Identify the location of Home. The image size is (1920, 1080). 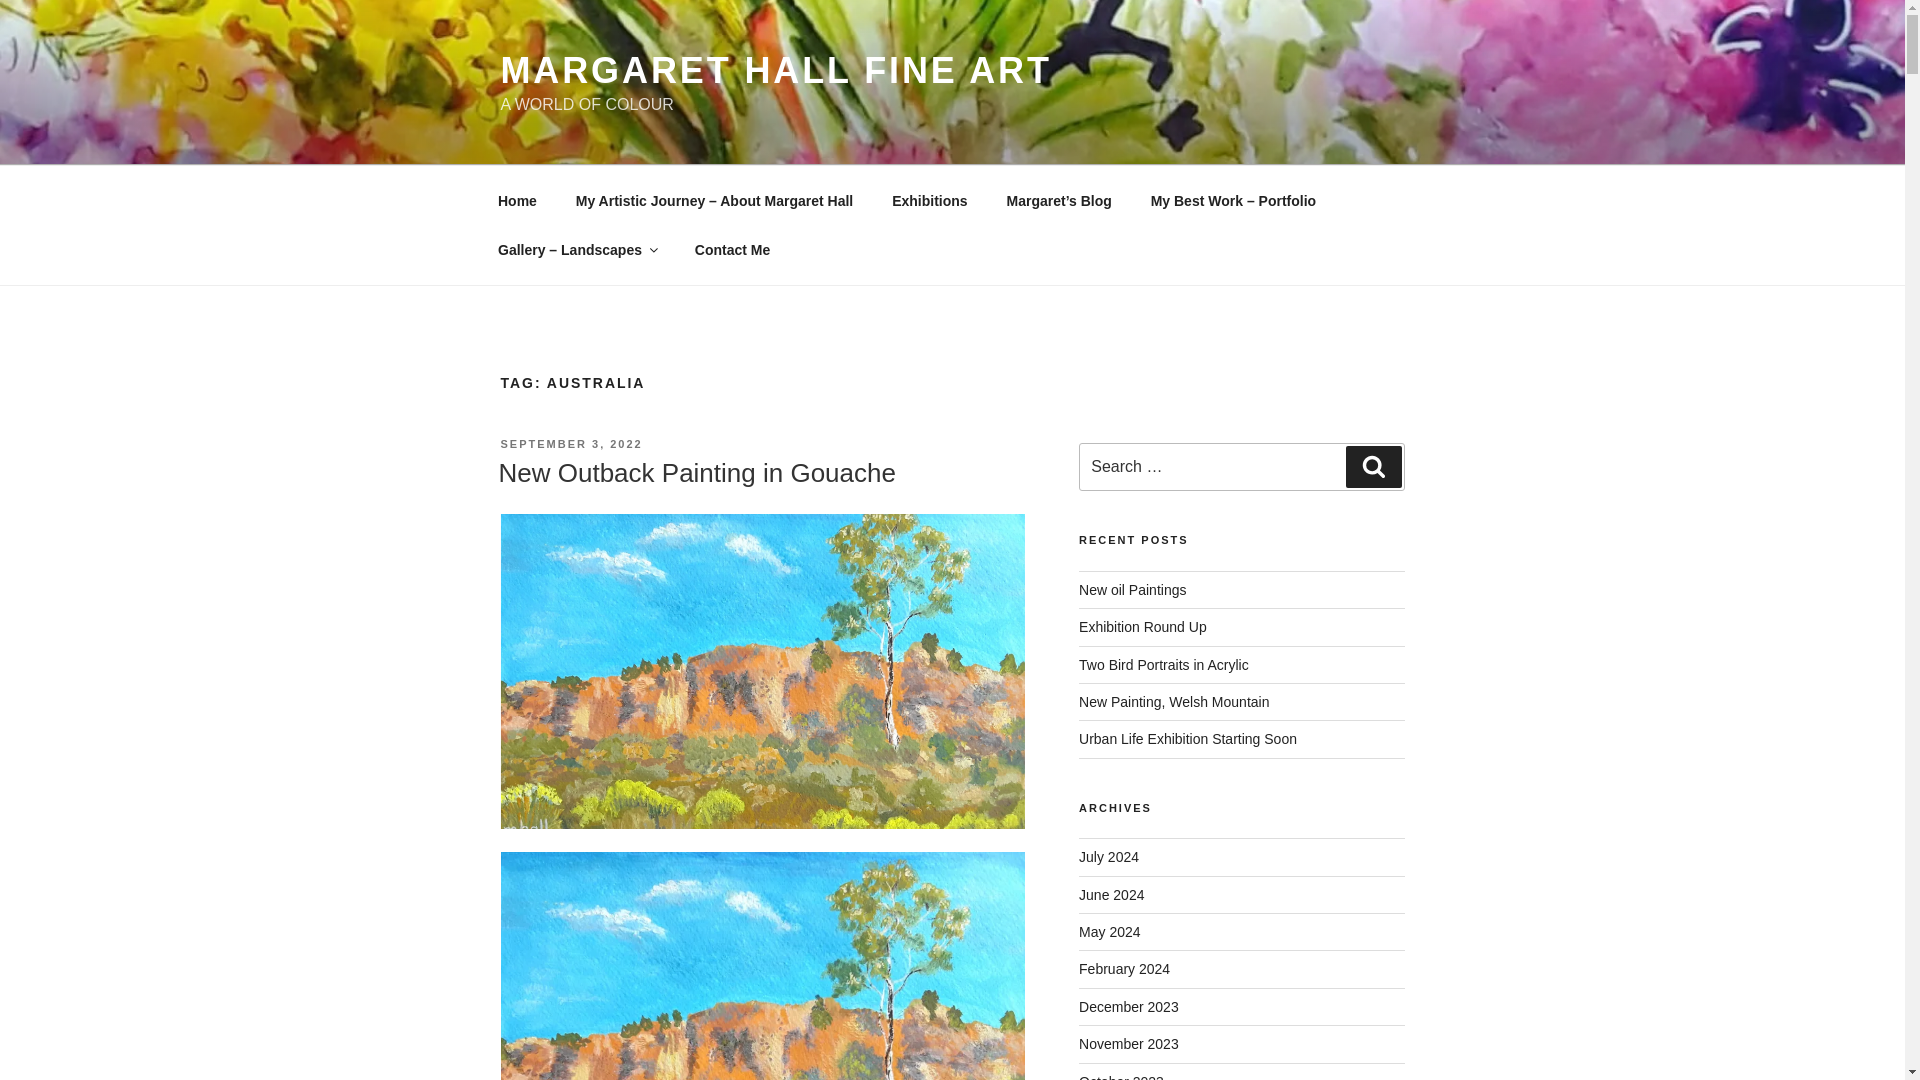
(517, 200).